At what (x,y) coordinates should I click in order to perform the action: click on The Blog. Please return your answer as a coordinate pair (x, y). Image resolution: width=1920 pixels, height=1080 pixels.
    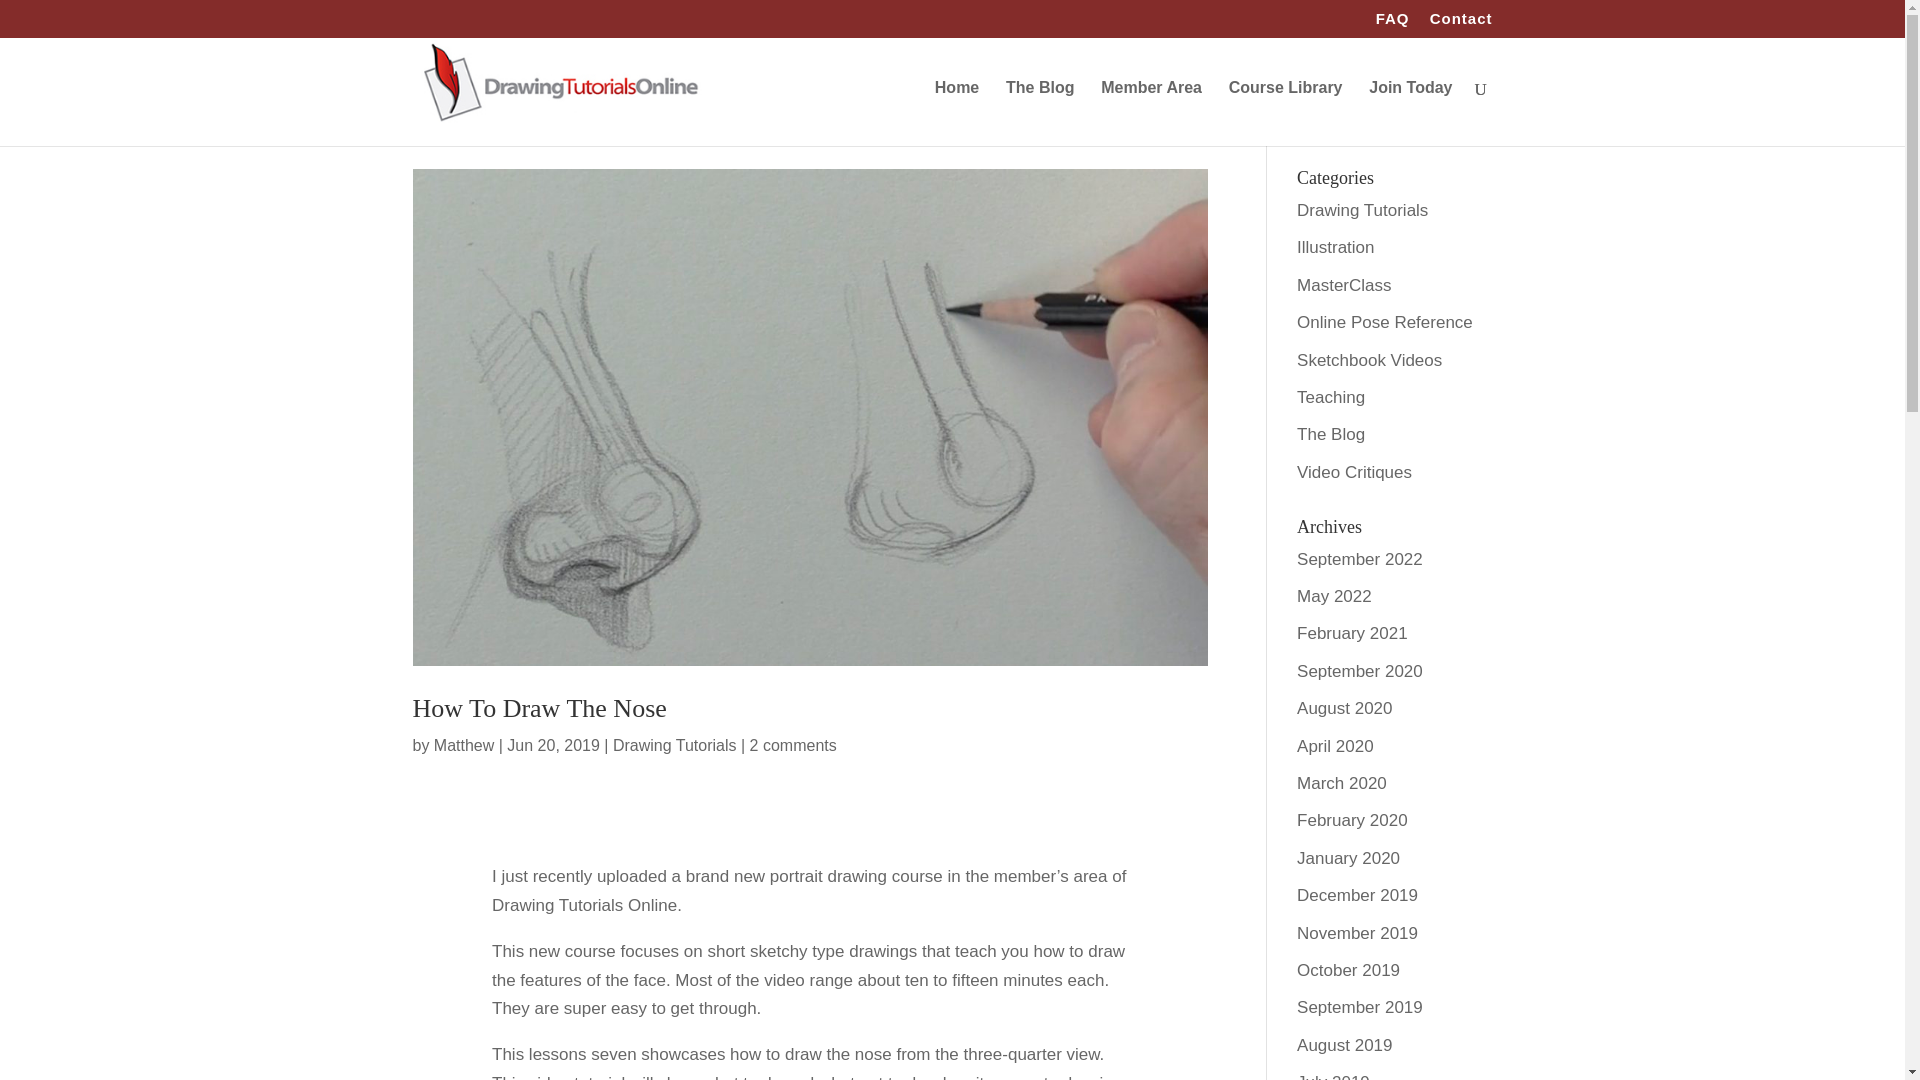
    Looking at the image, I should click on (1040, 113).